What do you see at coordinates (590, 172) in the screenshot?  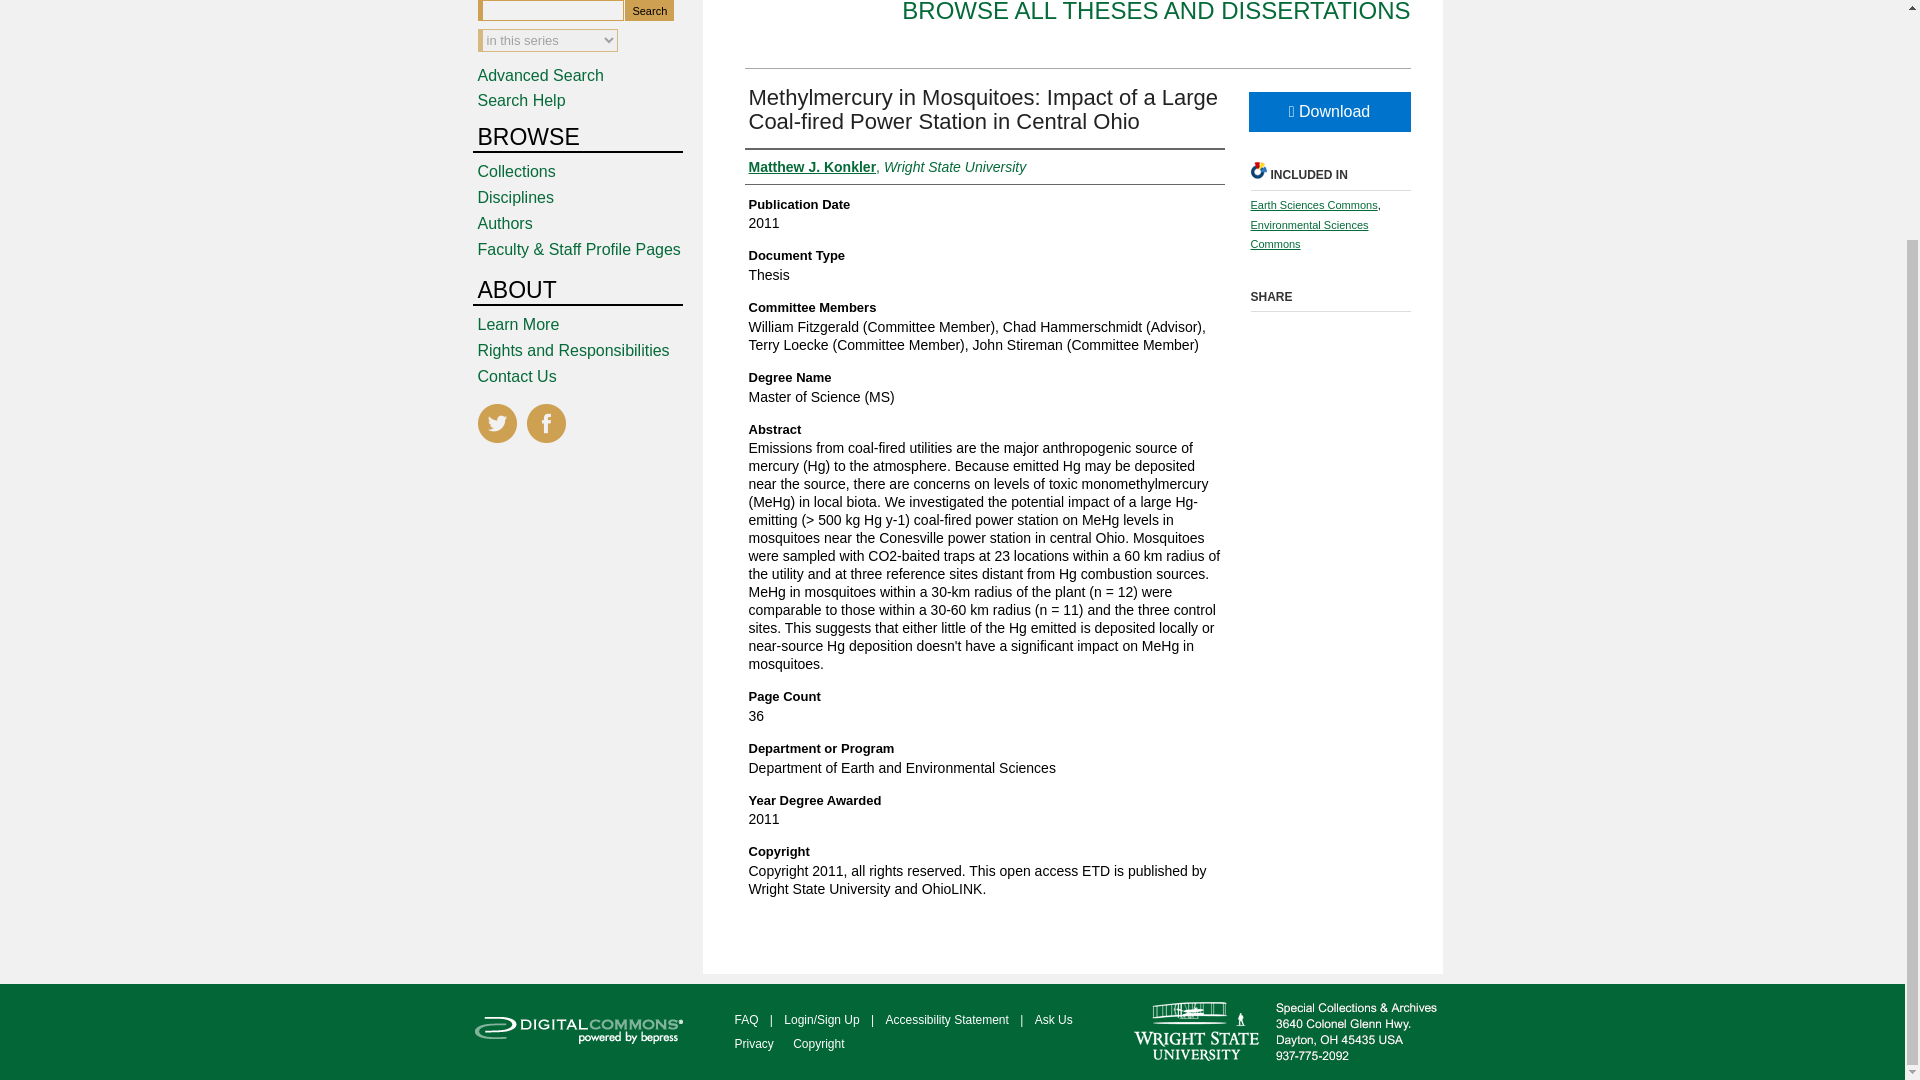 I see `Collections` at bounding box center [590, 172].